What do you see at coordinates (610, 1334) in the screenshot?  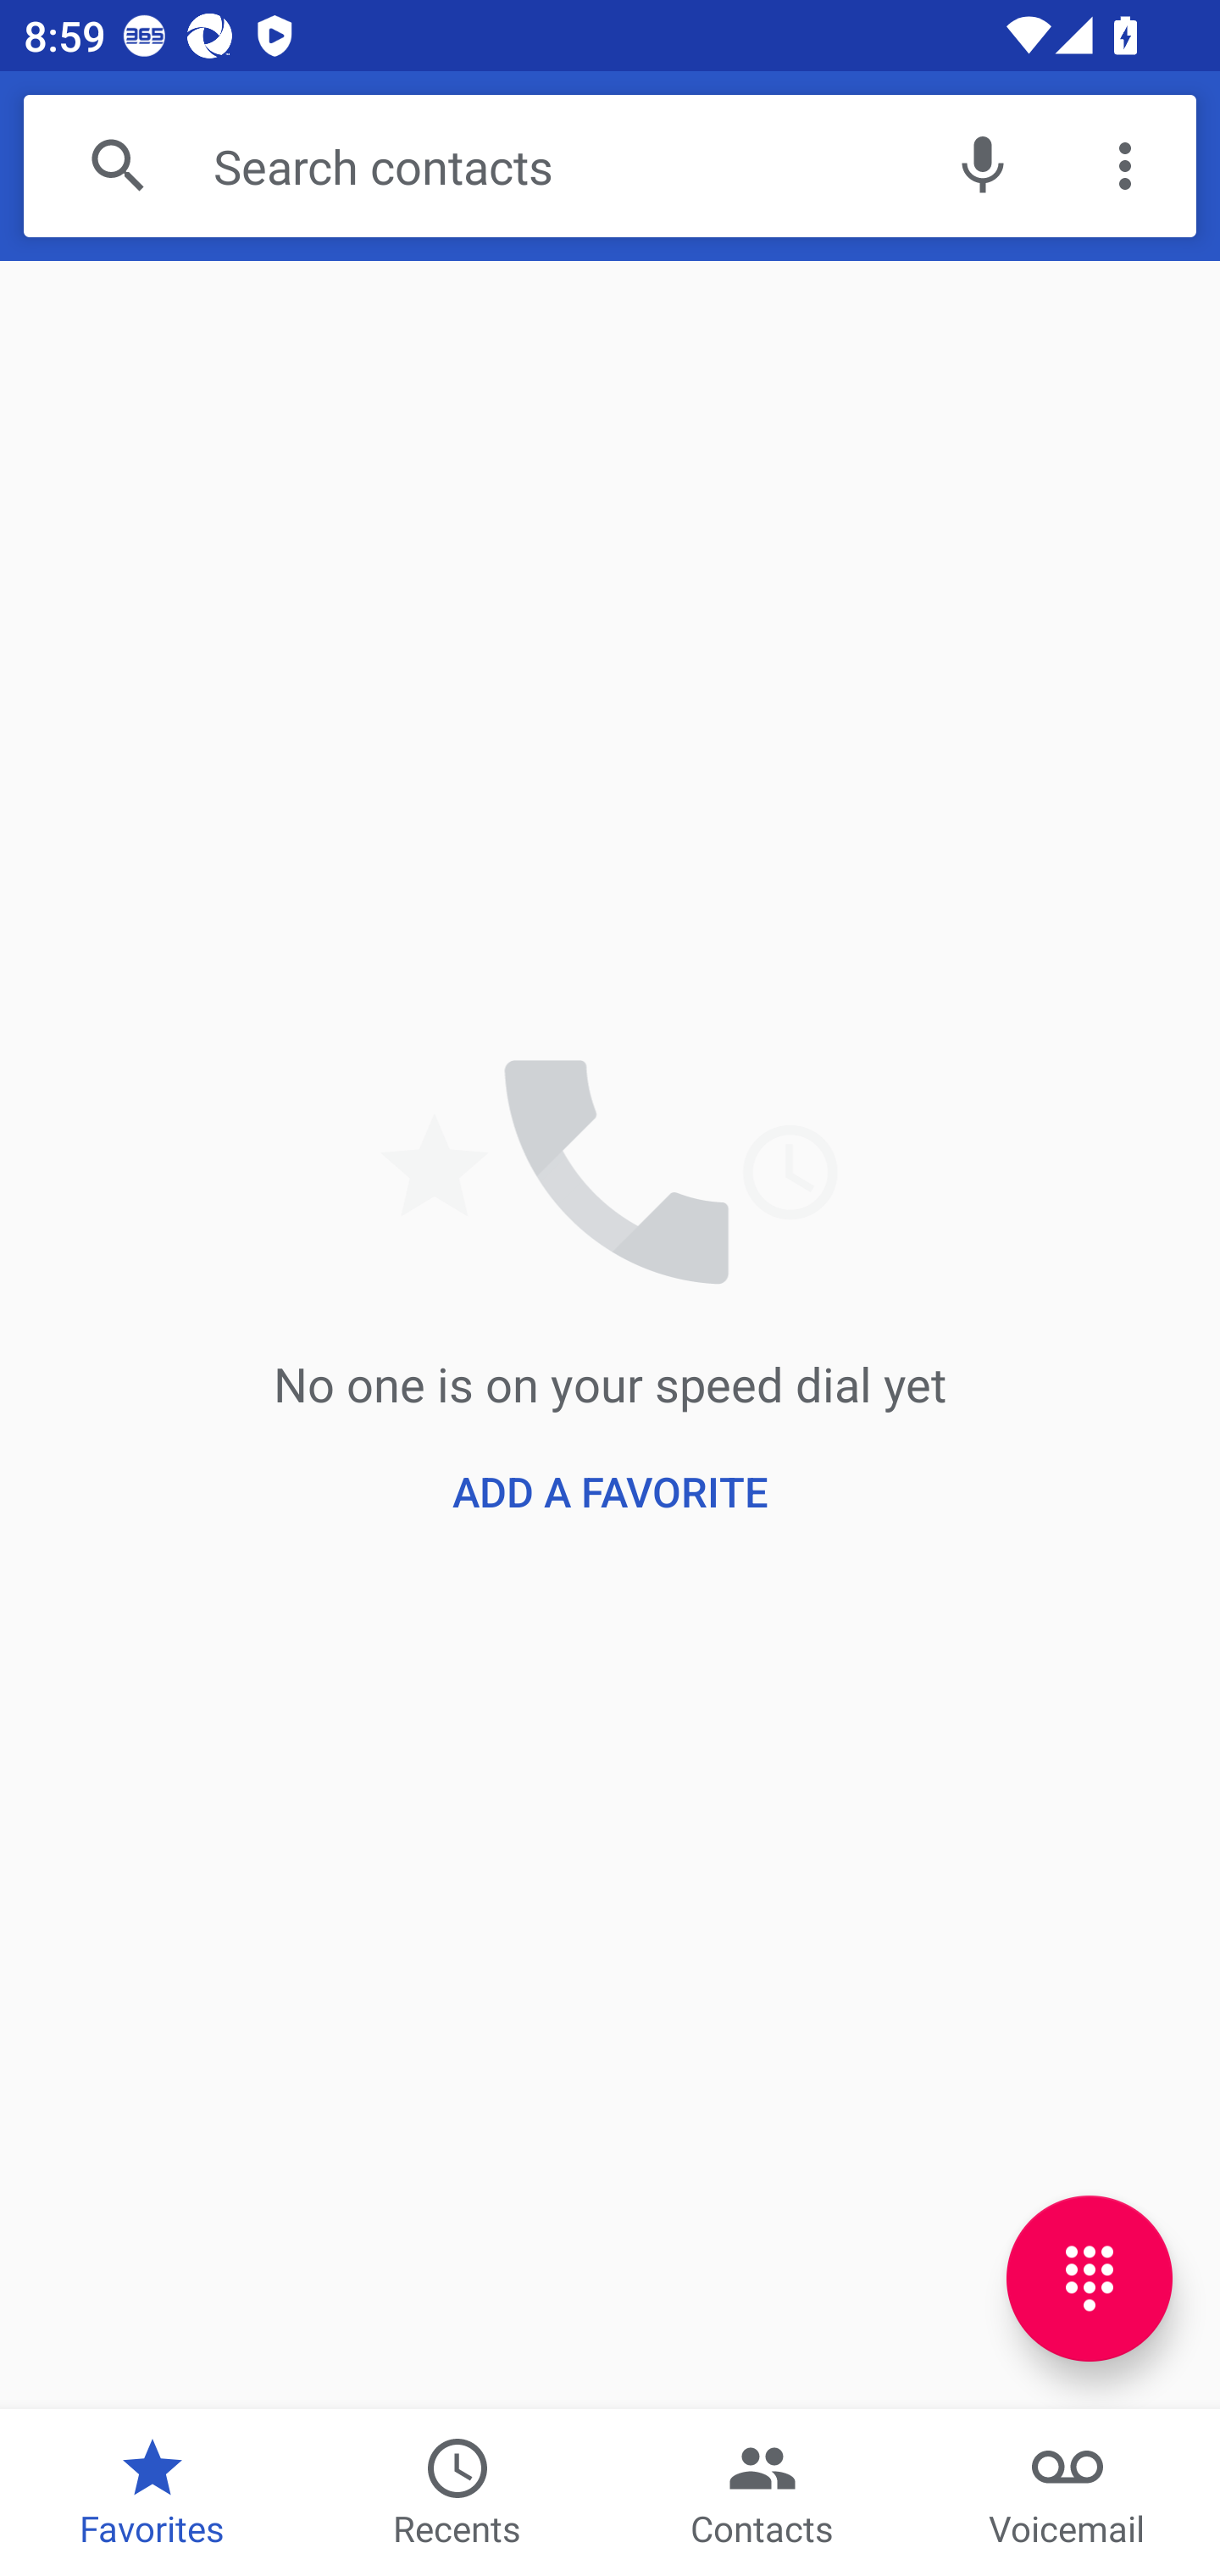 I see `No one is on your speed dial yet ADD A FAVORITE` at bounding box center [610, 1334].